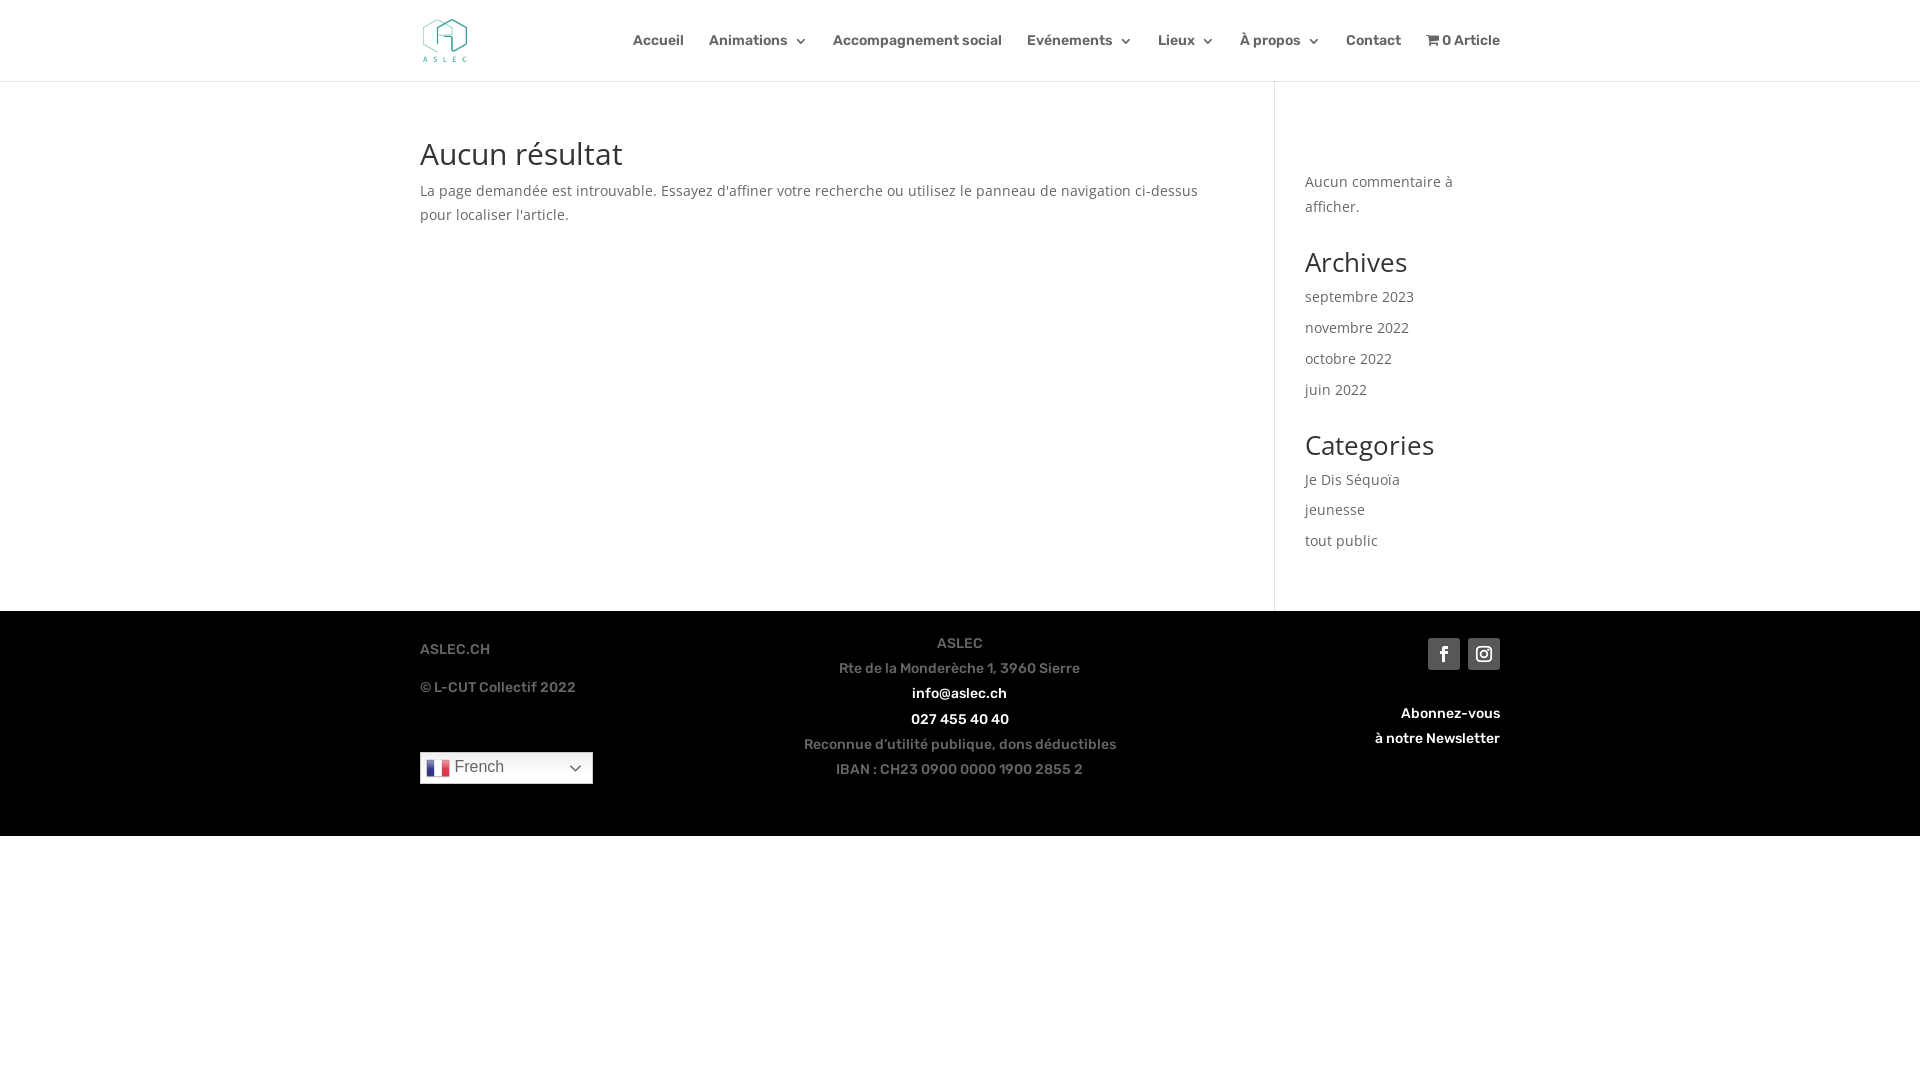  I want to click on Suivez sur Instagram, so click(1484, 654).